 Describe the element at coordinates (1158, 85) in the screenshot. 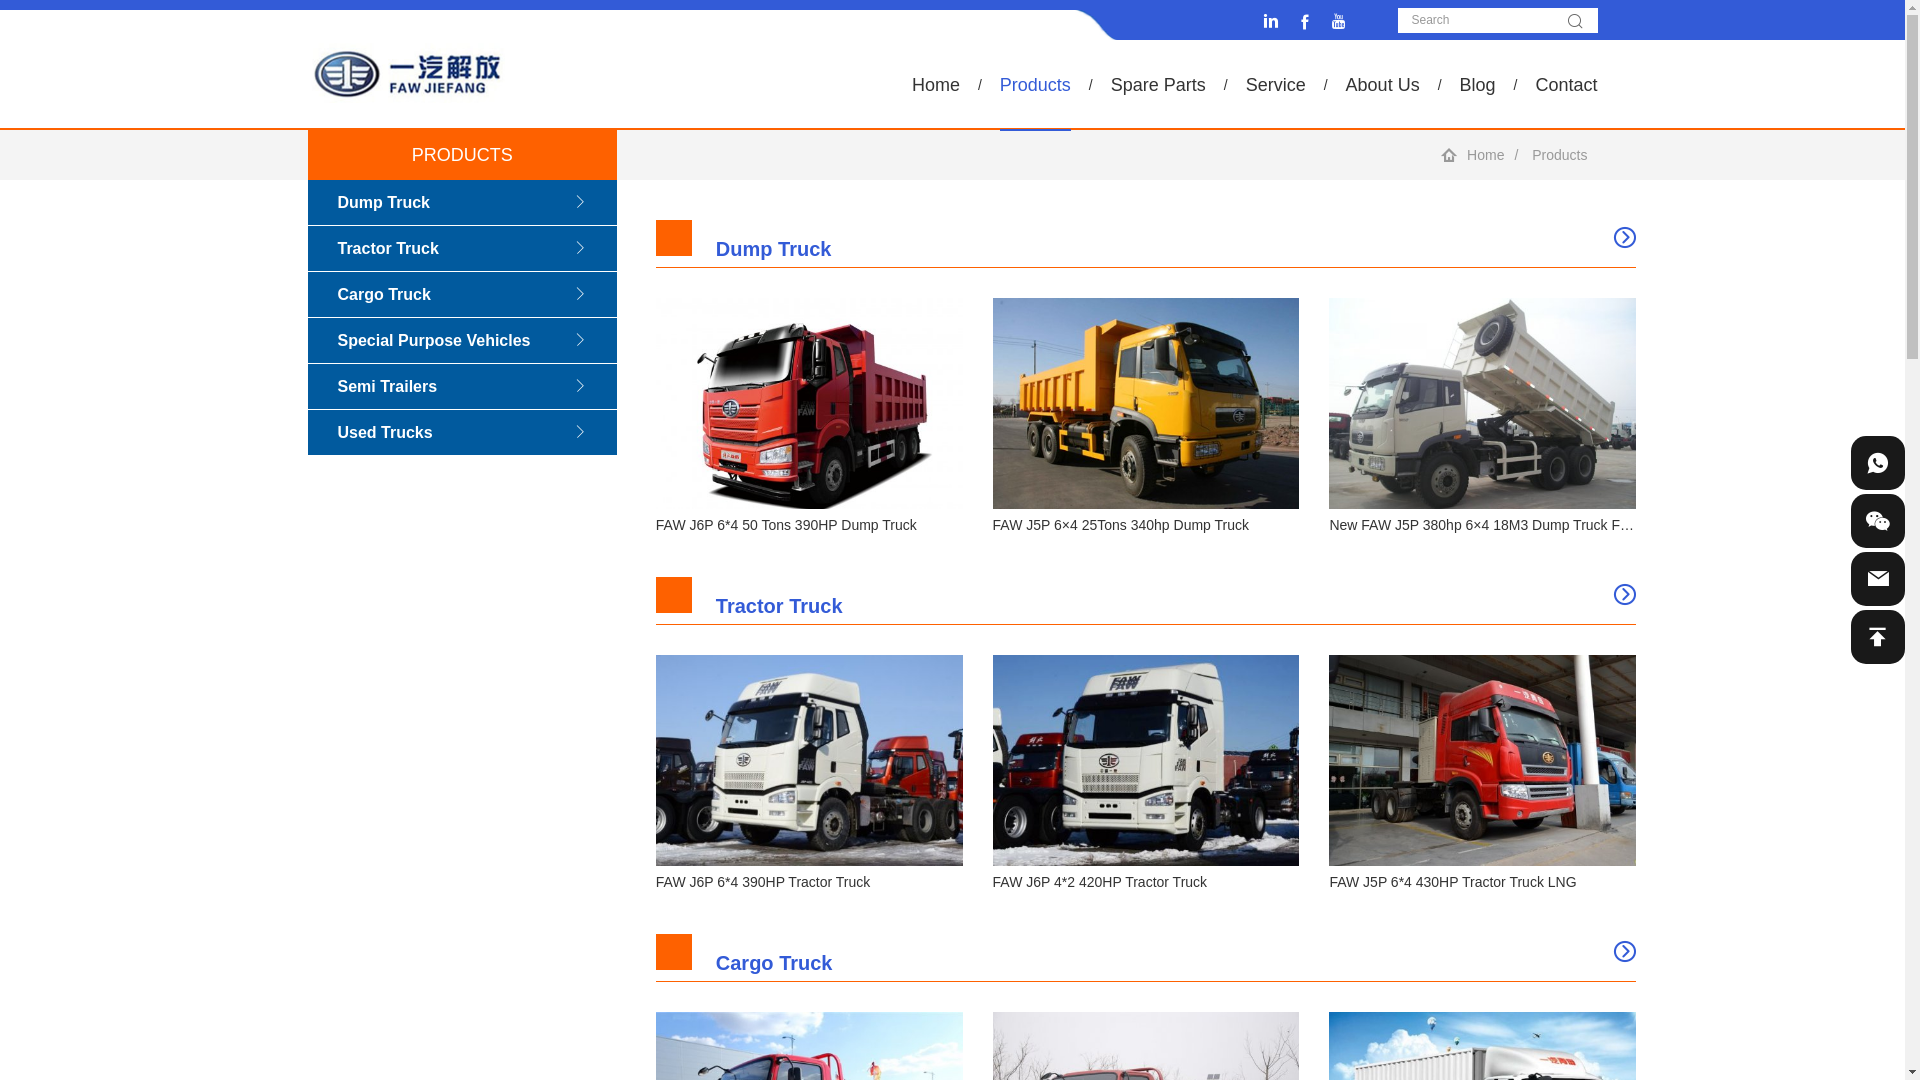

I see `Spare Parts` at that location.